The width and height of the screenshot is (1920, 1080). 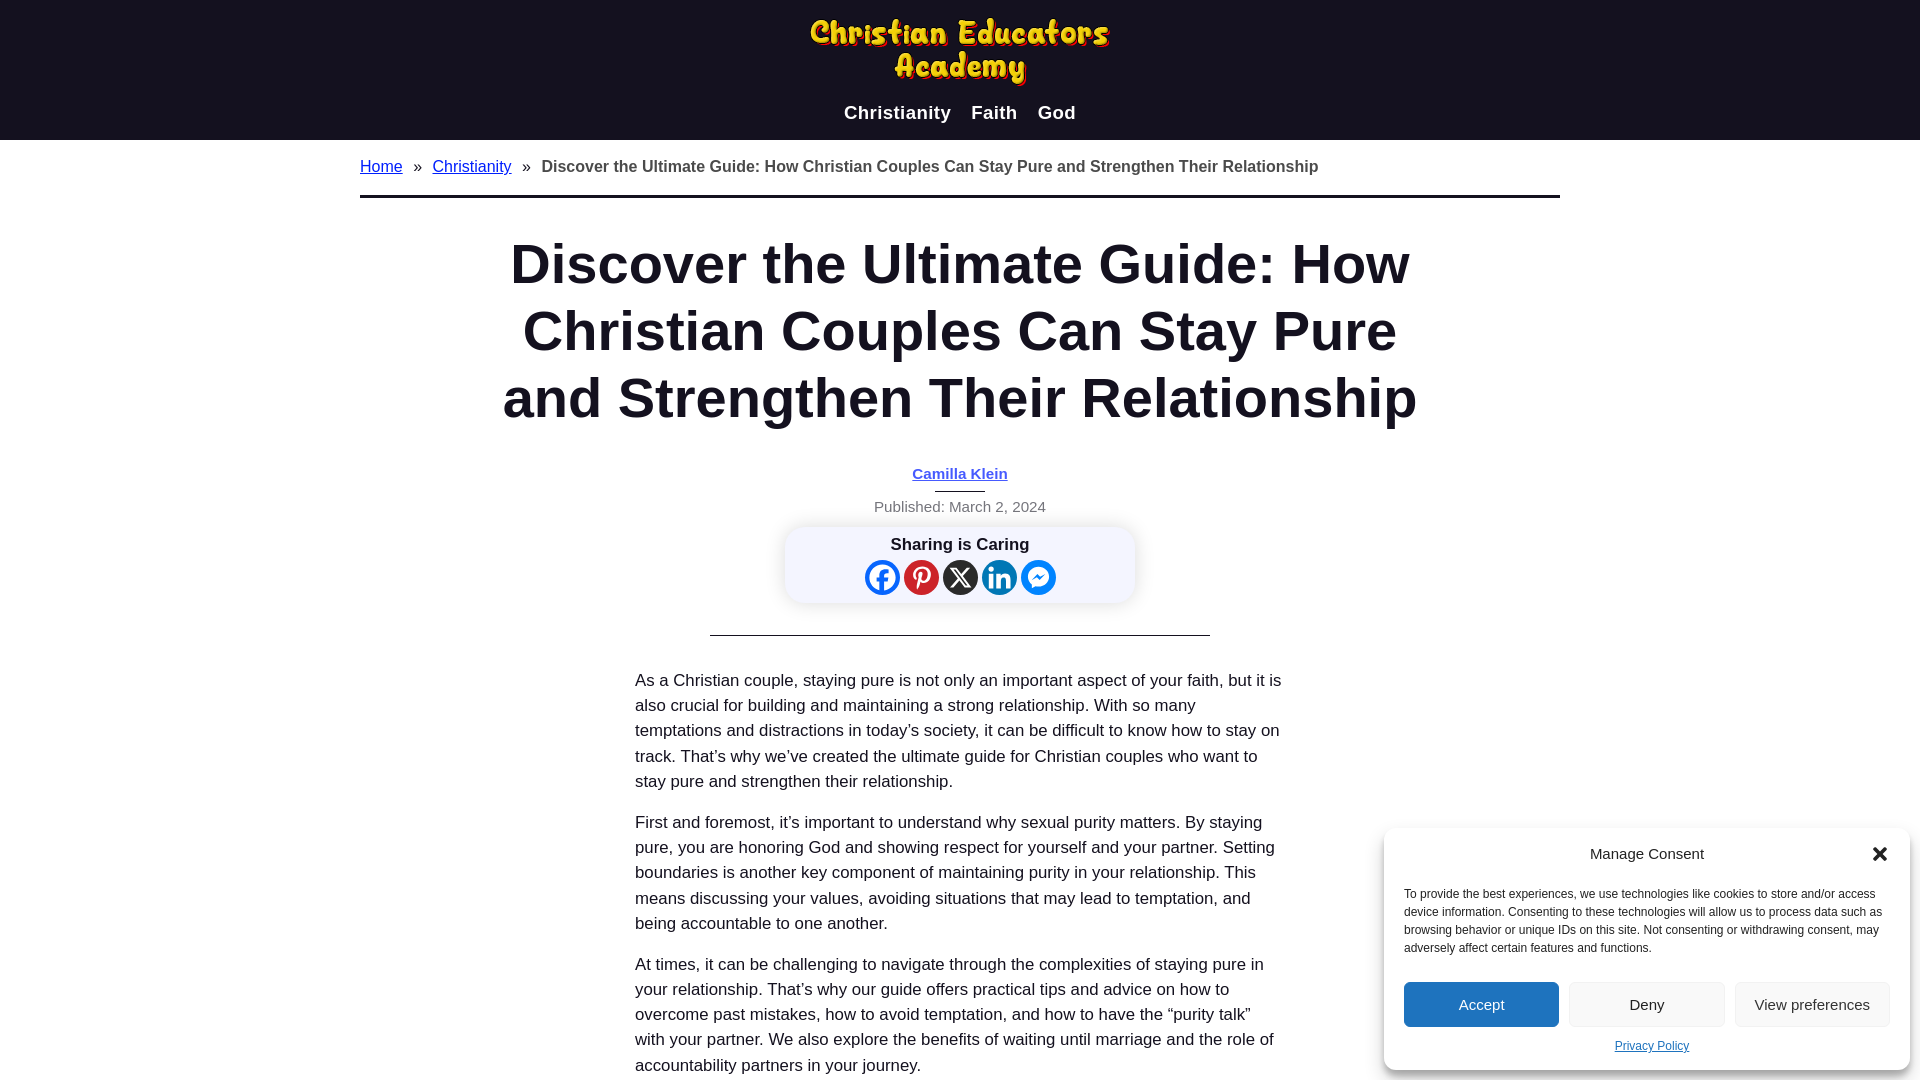 I want to click on Privacy Policy, so click(x=1652, y=1046).